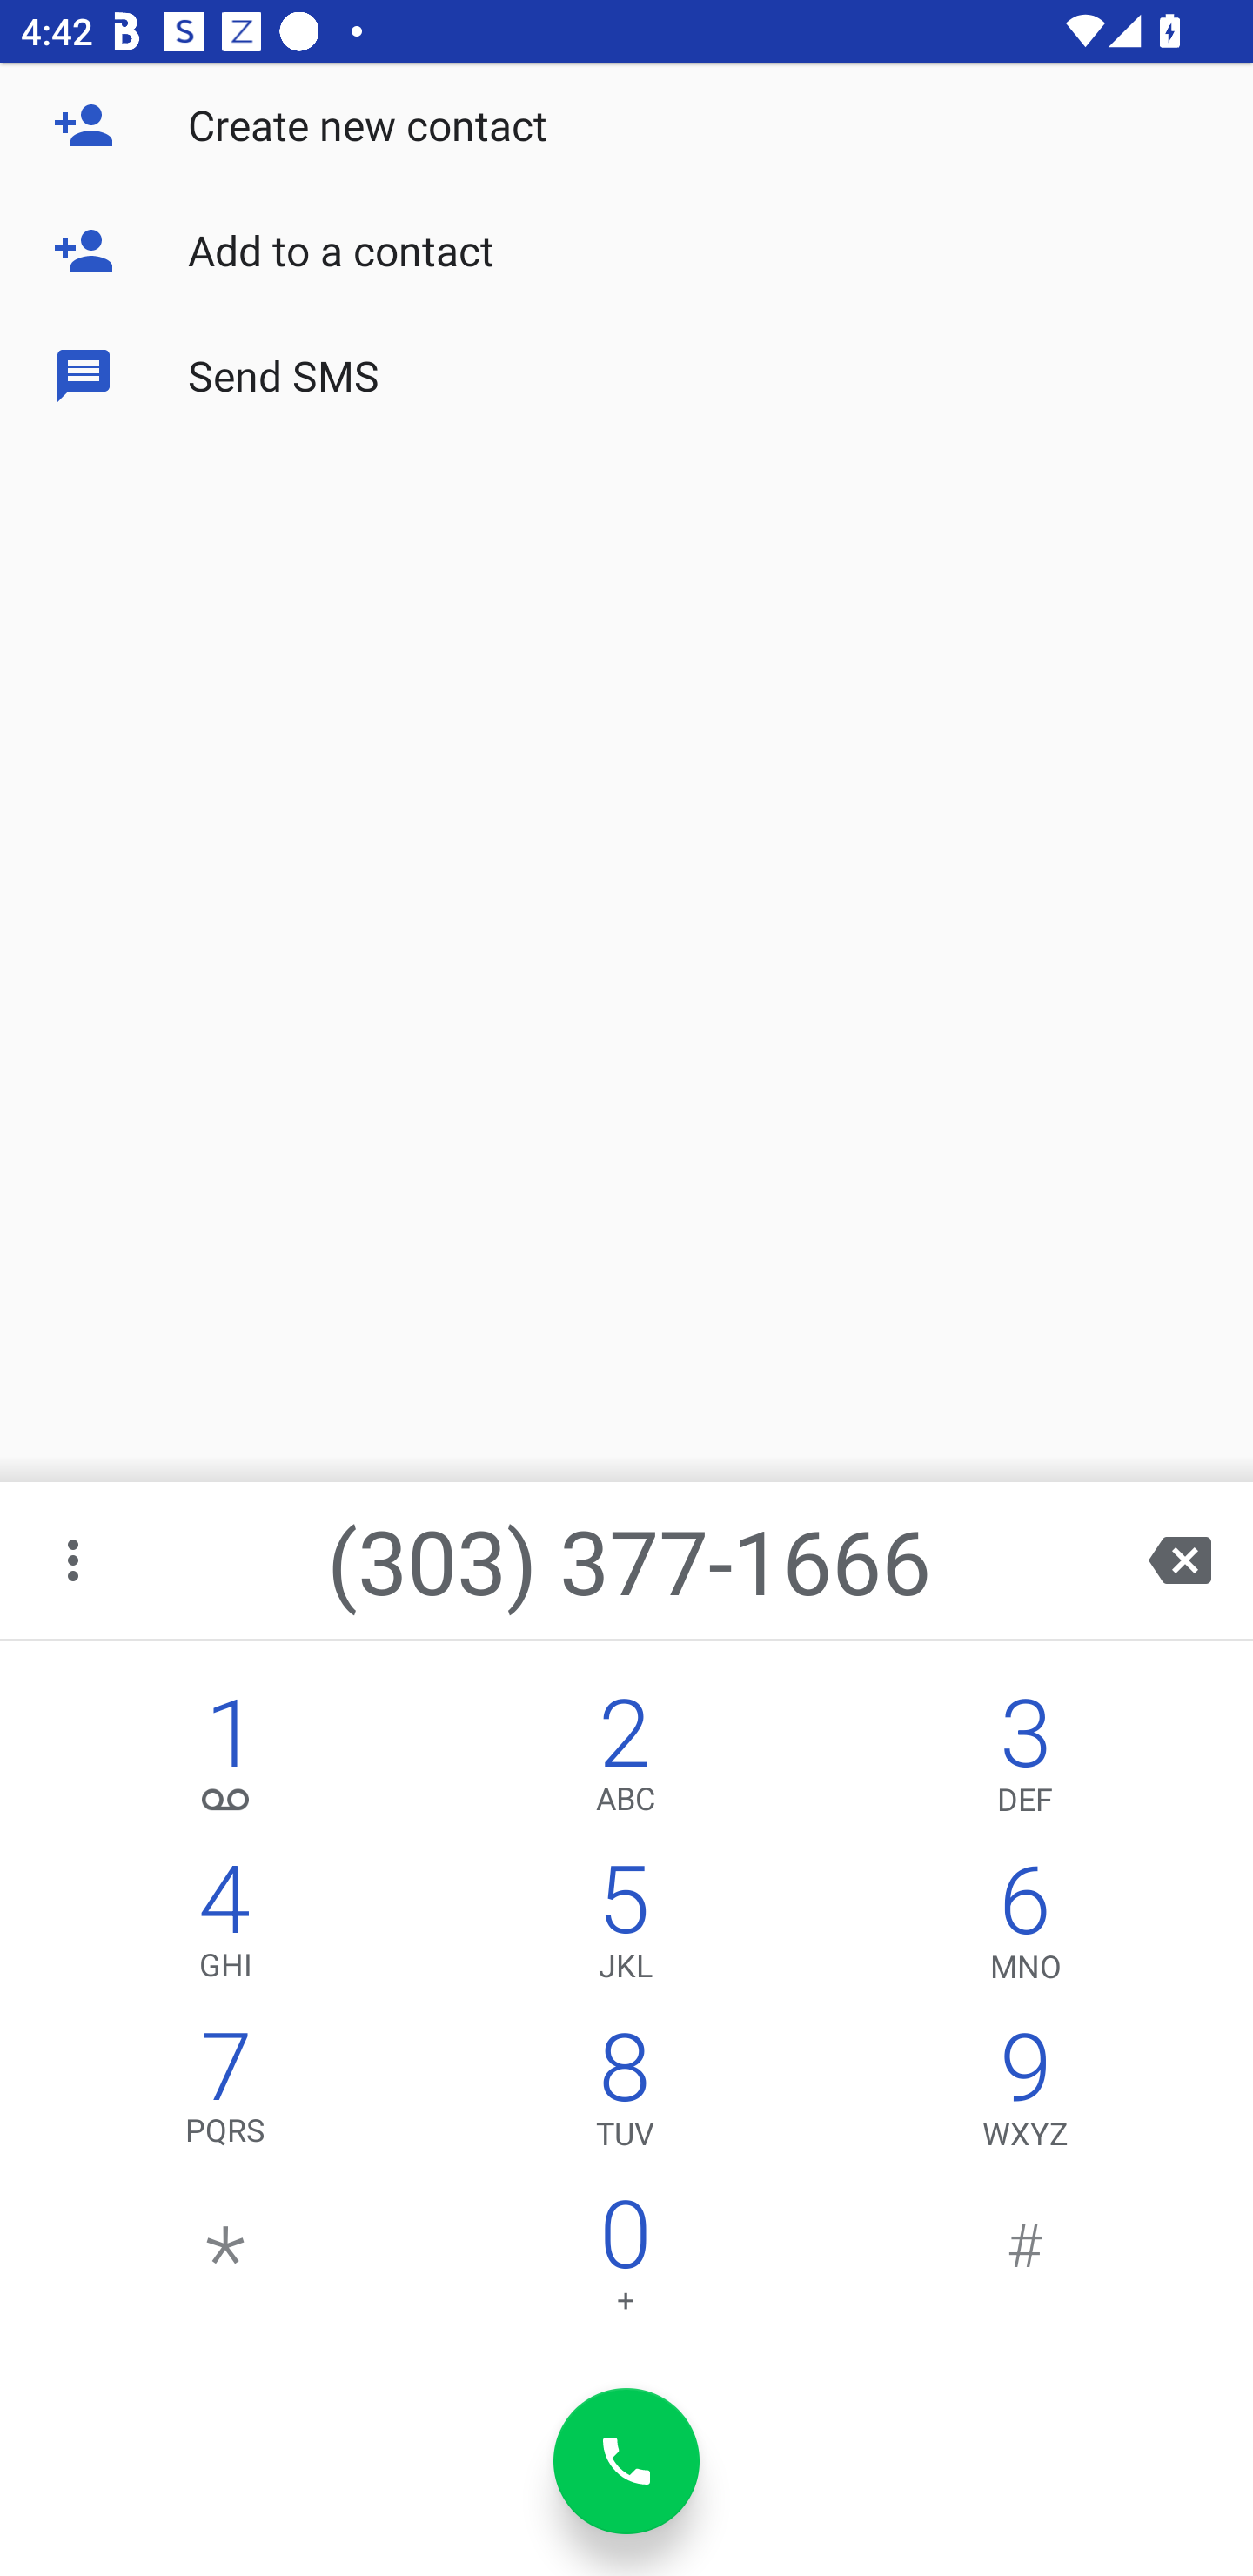 This screenshot has height=2576, width=1253. I want to click on Send SMS, so click(626, 376).